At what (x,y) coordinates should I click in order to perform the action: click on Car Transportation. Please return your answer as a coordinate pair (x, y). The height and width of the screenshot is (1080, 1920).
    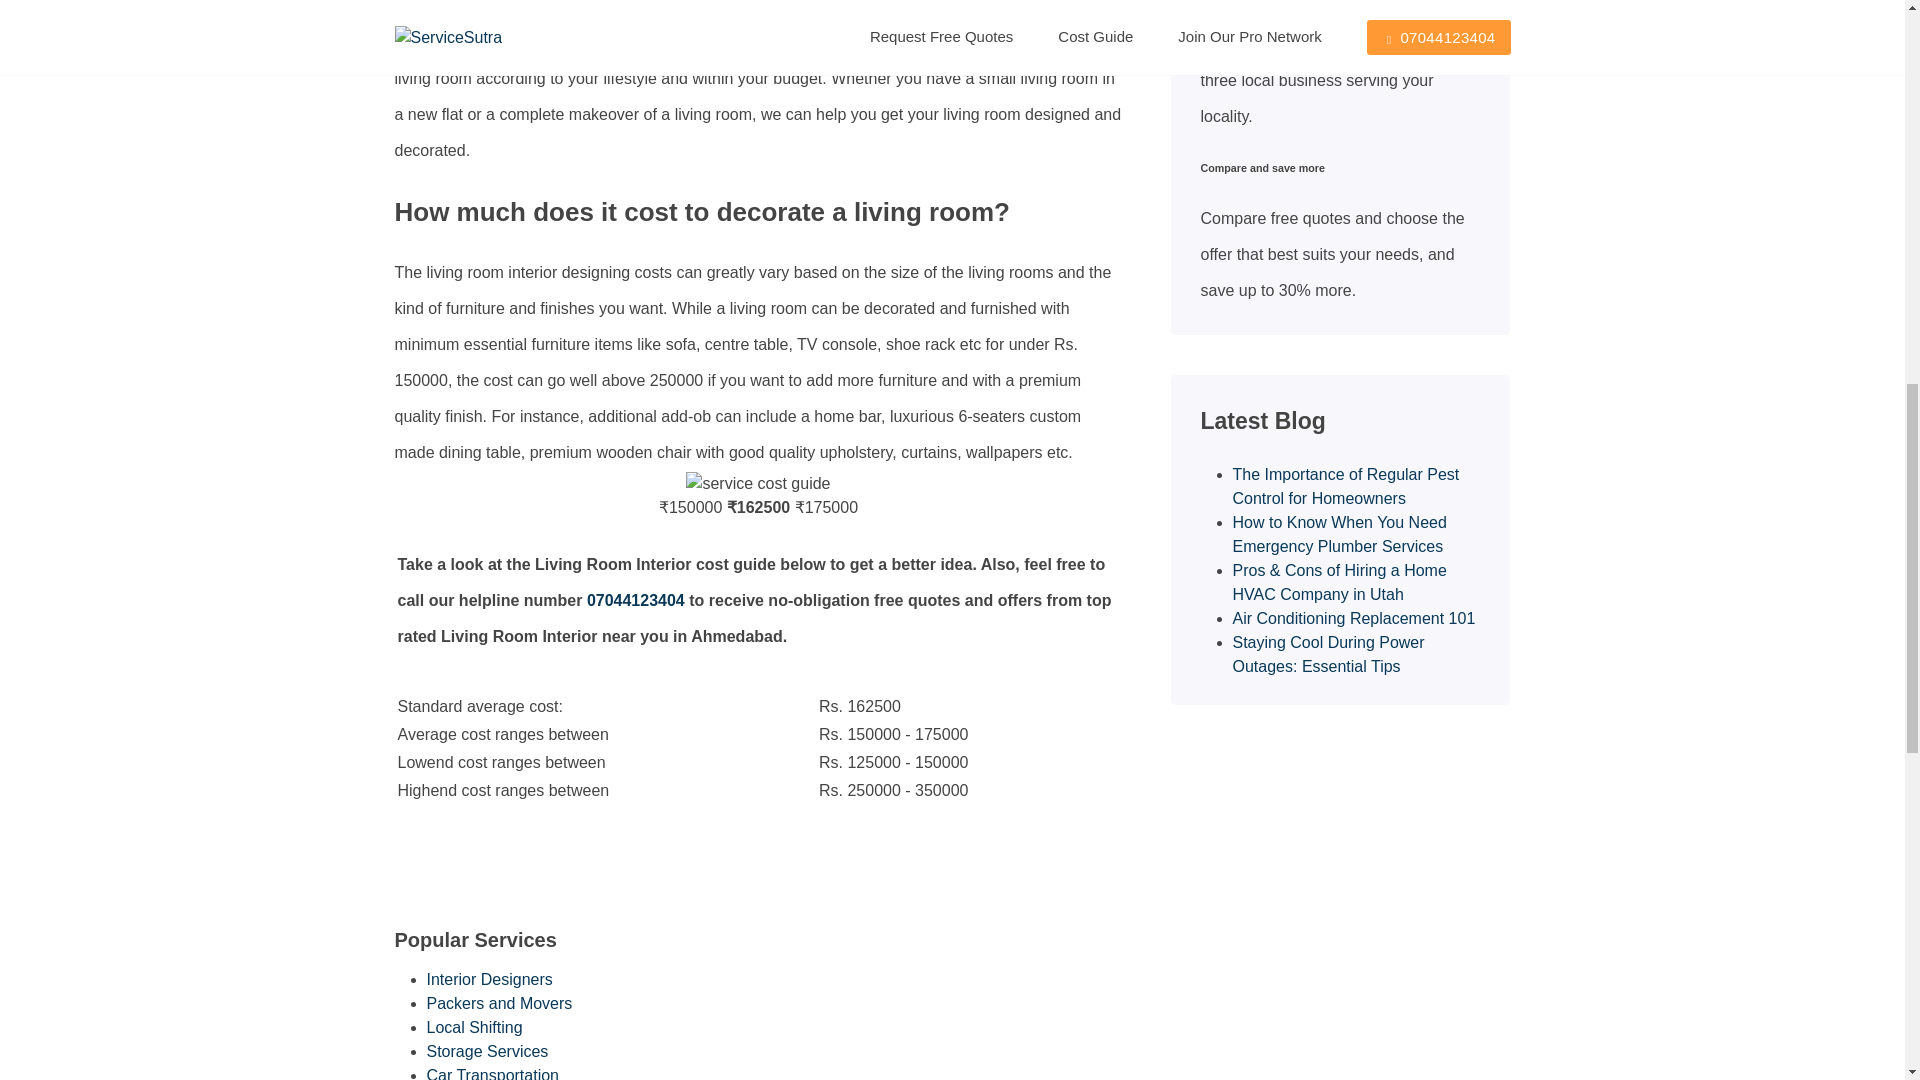
    Looking at the image, I should click on (492, 1074).